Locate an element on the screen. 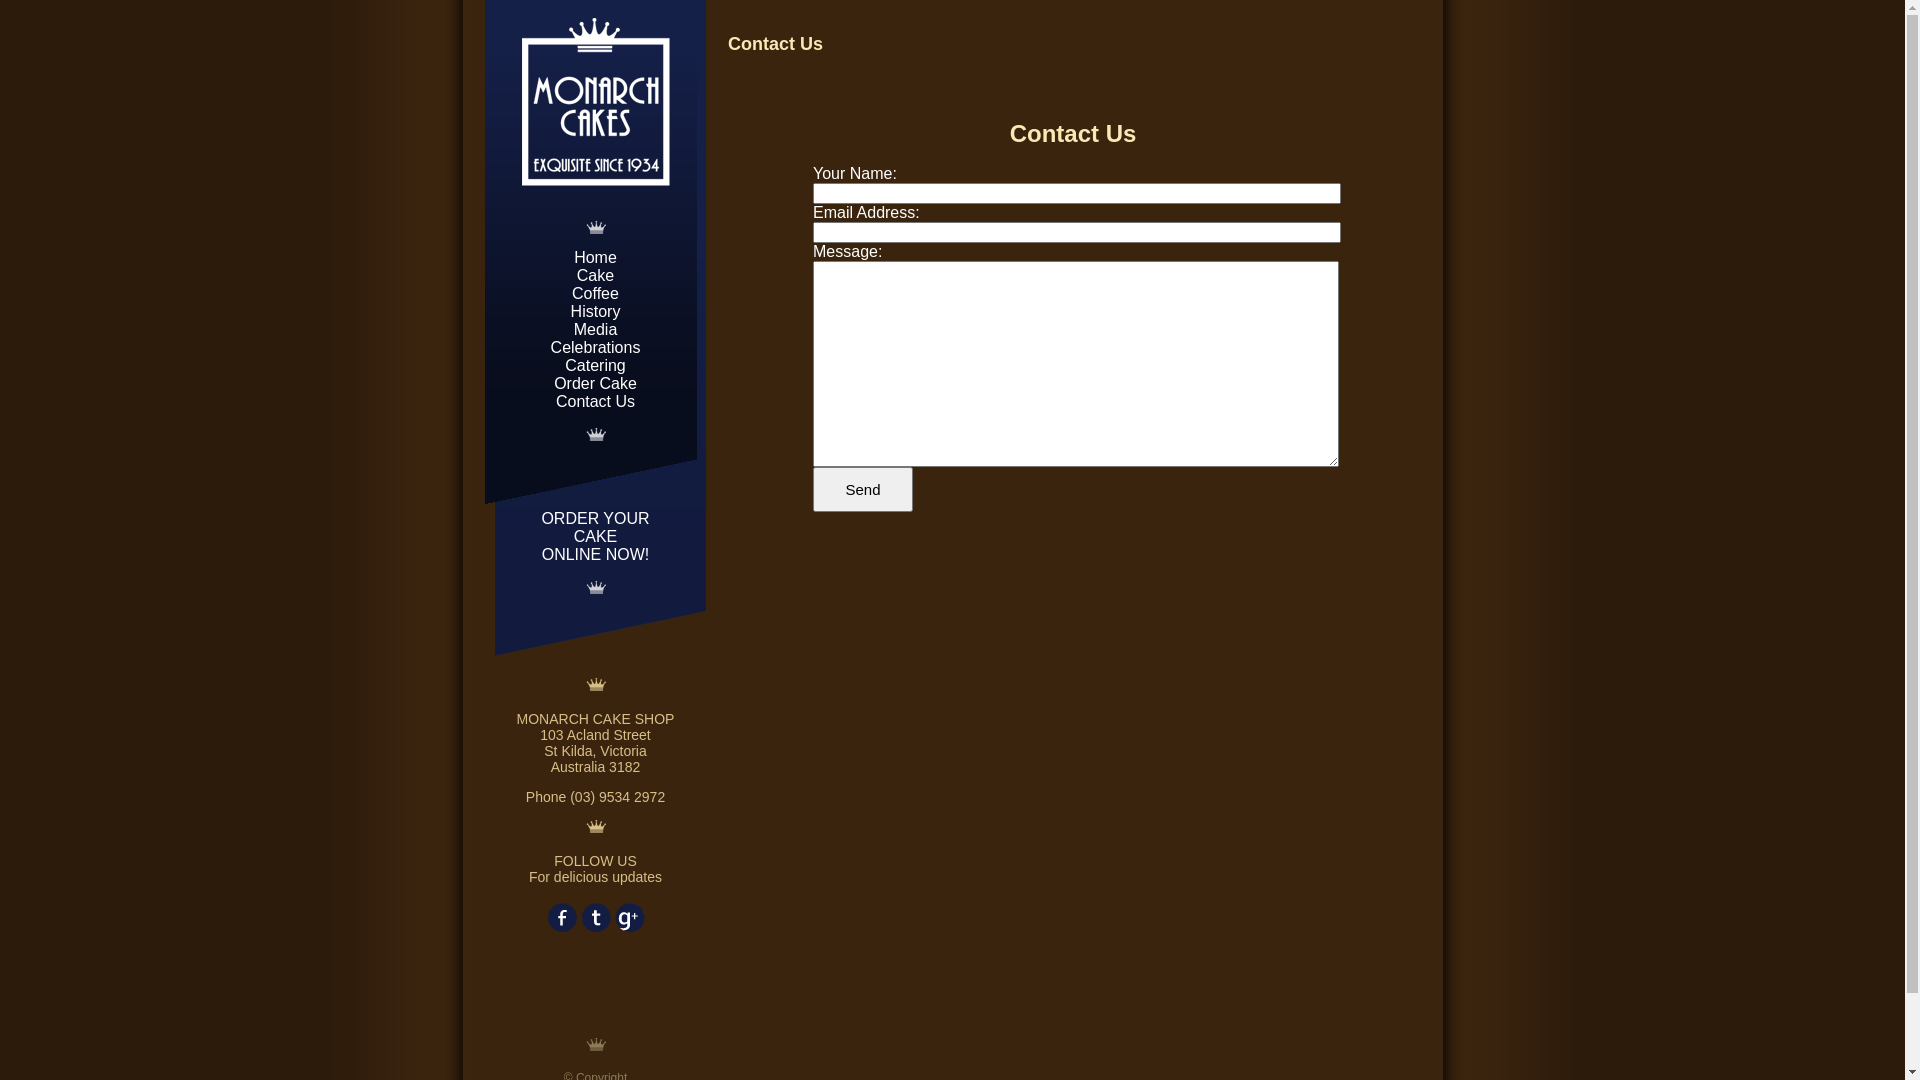  google+ is located at coordinates (629, 917).